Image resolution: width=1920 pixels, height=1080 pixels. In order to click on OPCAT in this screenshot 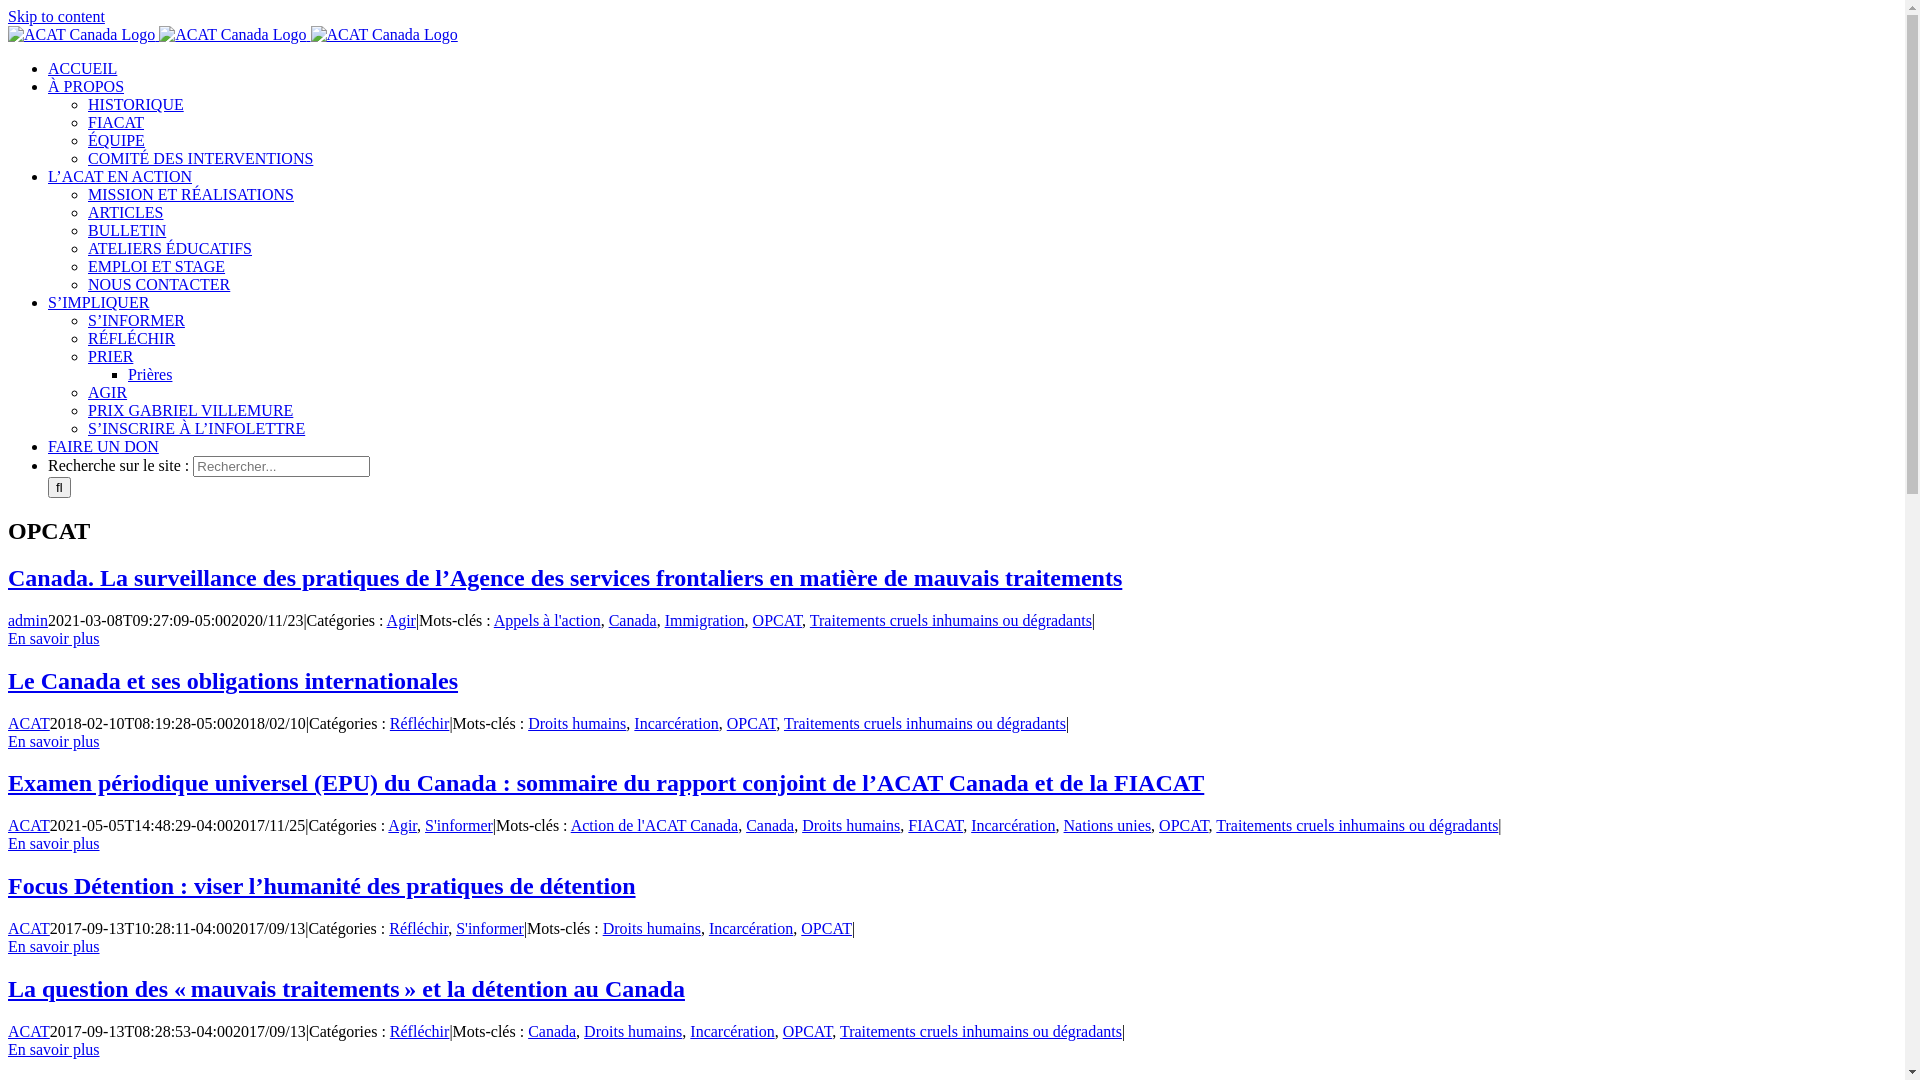, I will do `click(826, 928)`.